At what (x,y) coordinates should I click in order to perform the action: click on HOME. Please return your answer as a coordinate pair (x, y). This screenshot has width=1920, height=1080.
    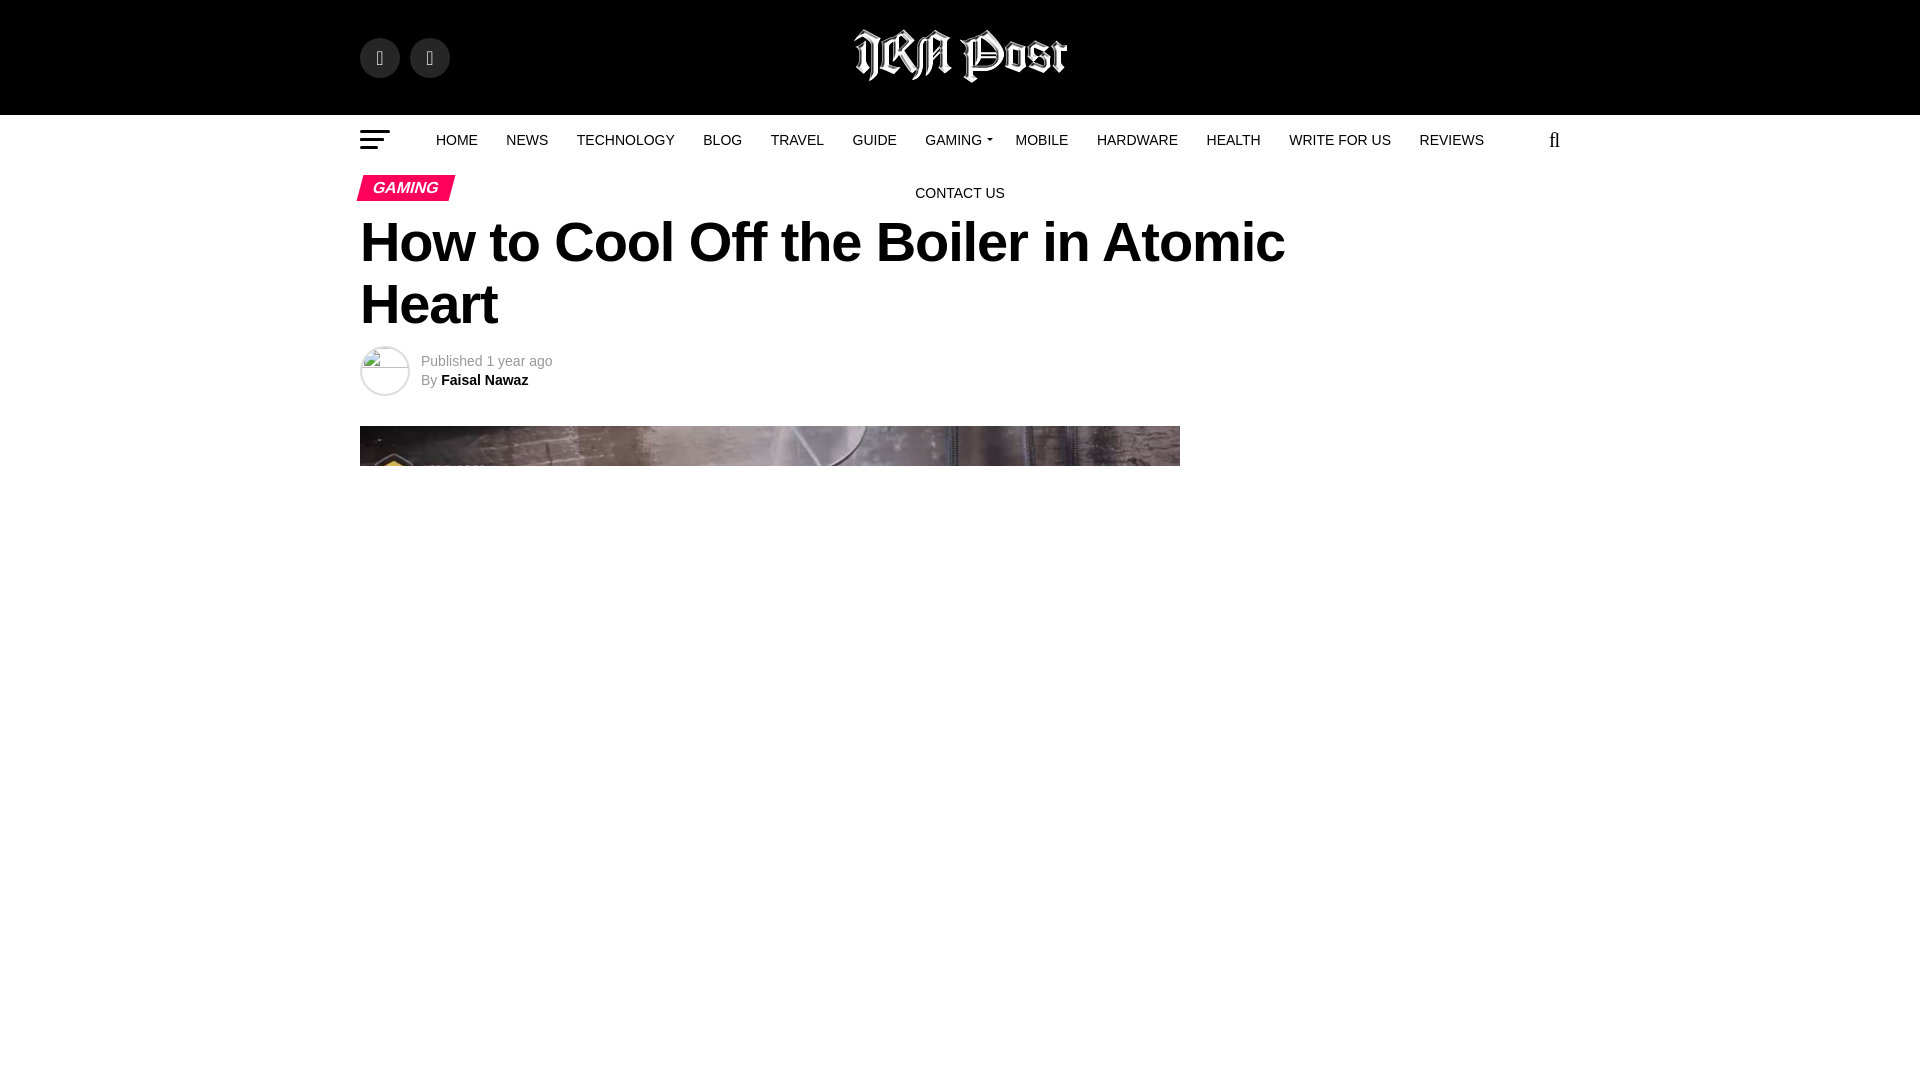
    Looking at the image, I should click on (456, 140).